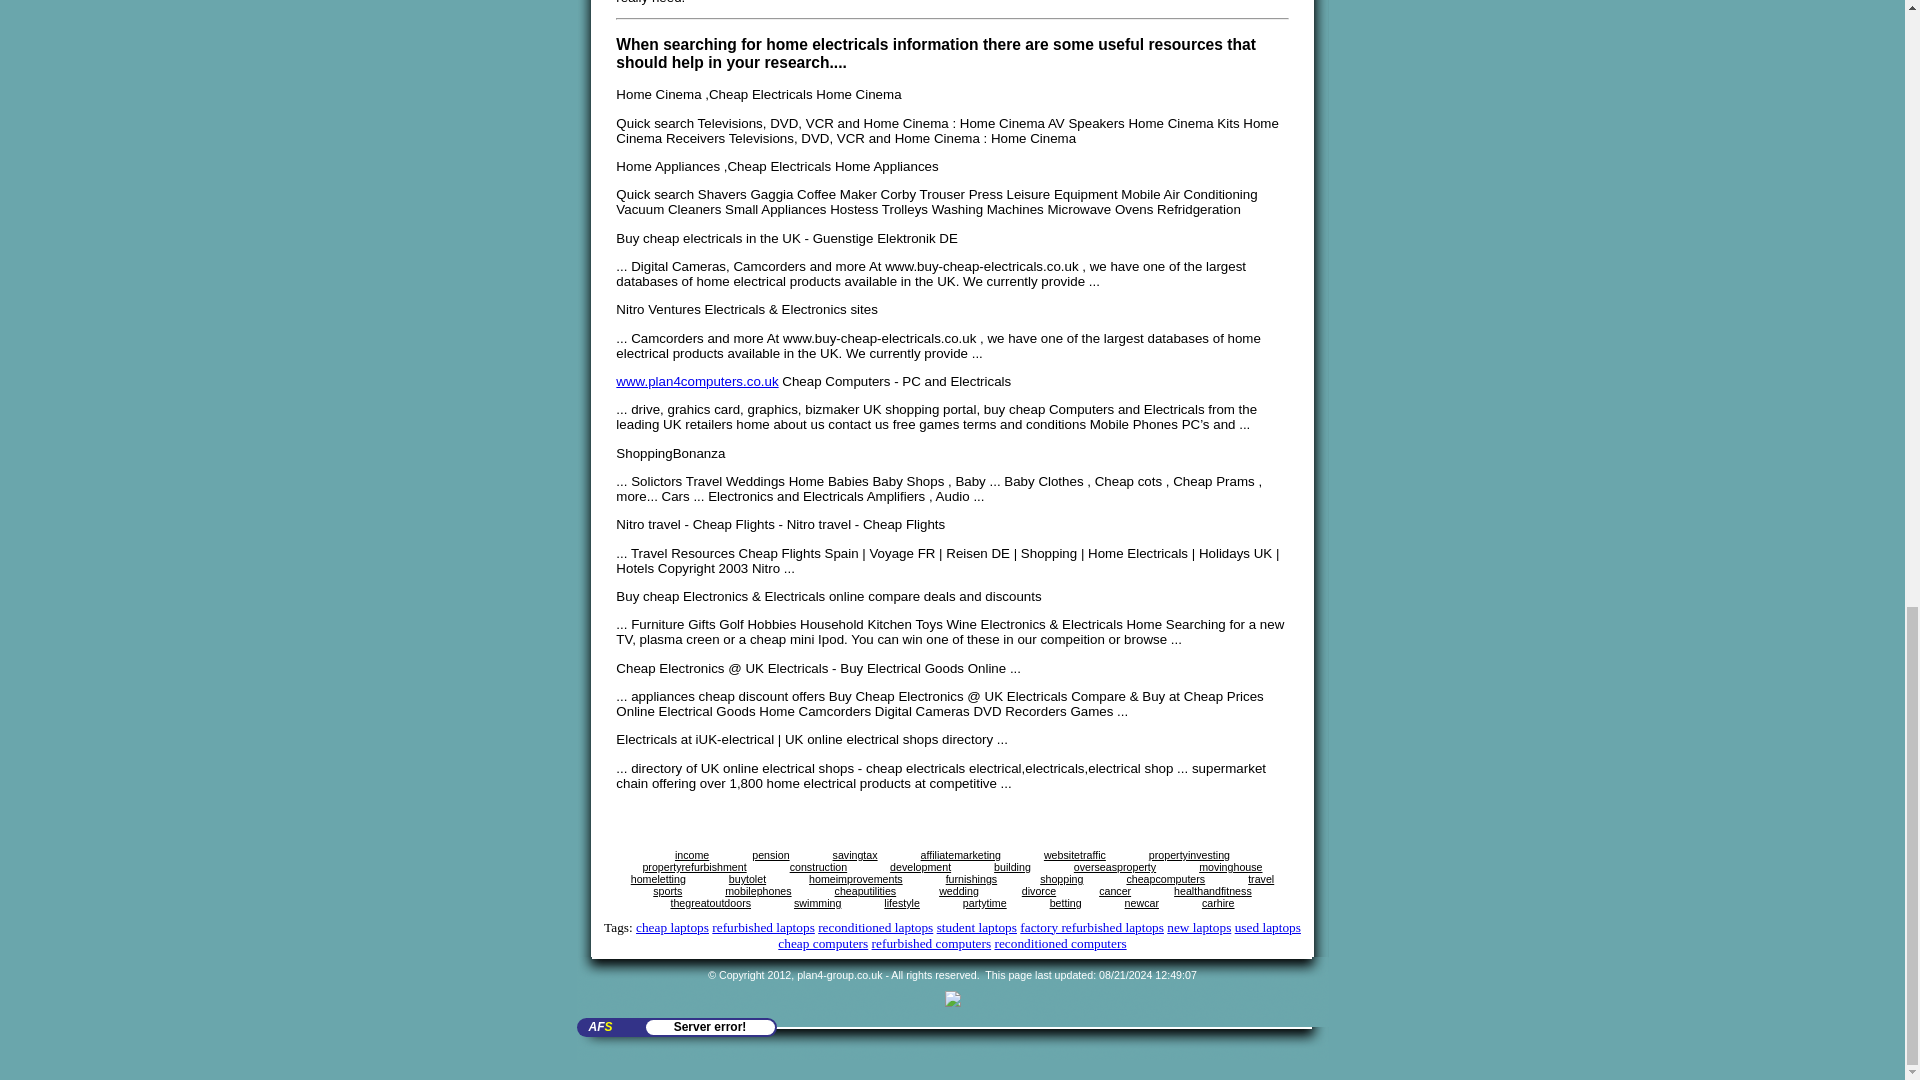  I want to click on cancer, so click(1114, 890).